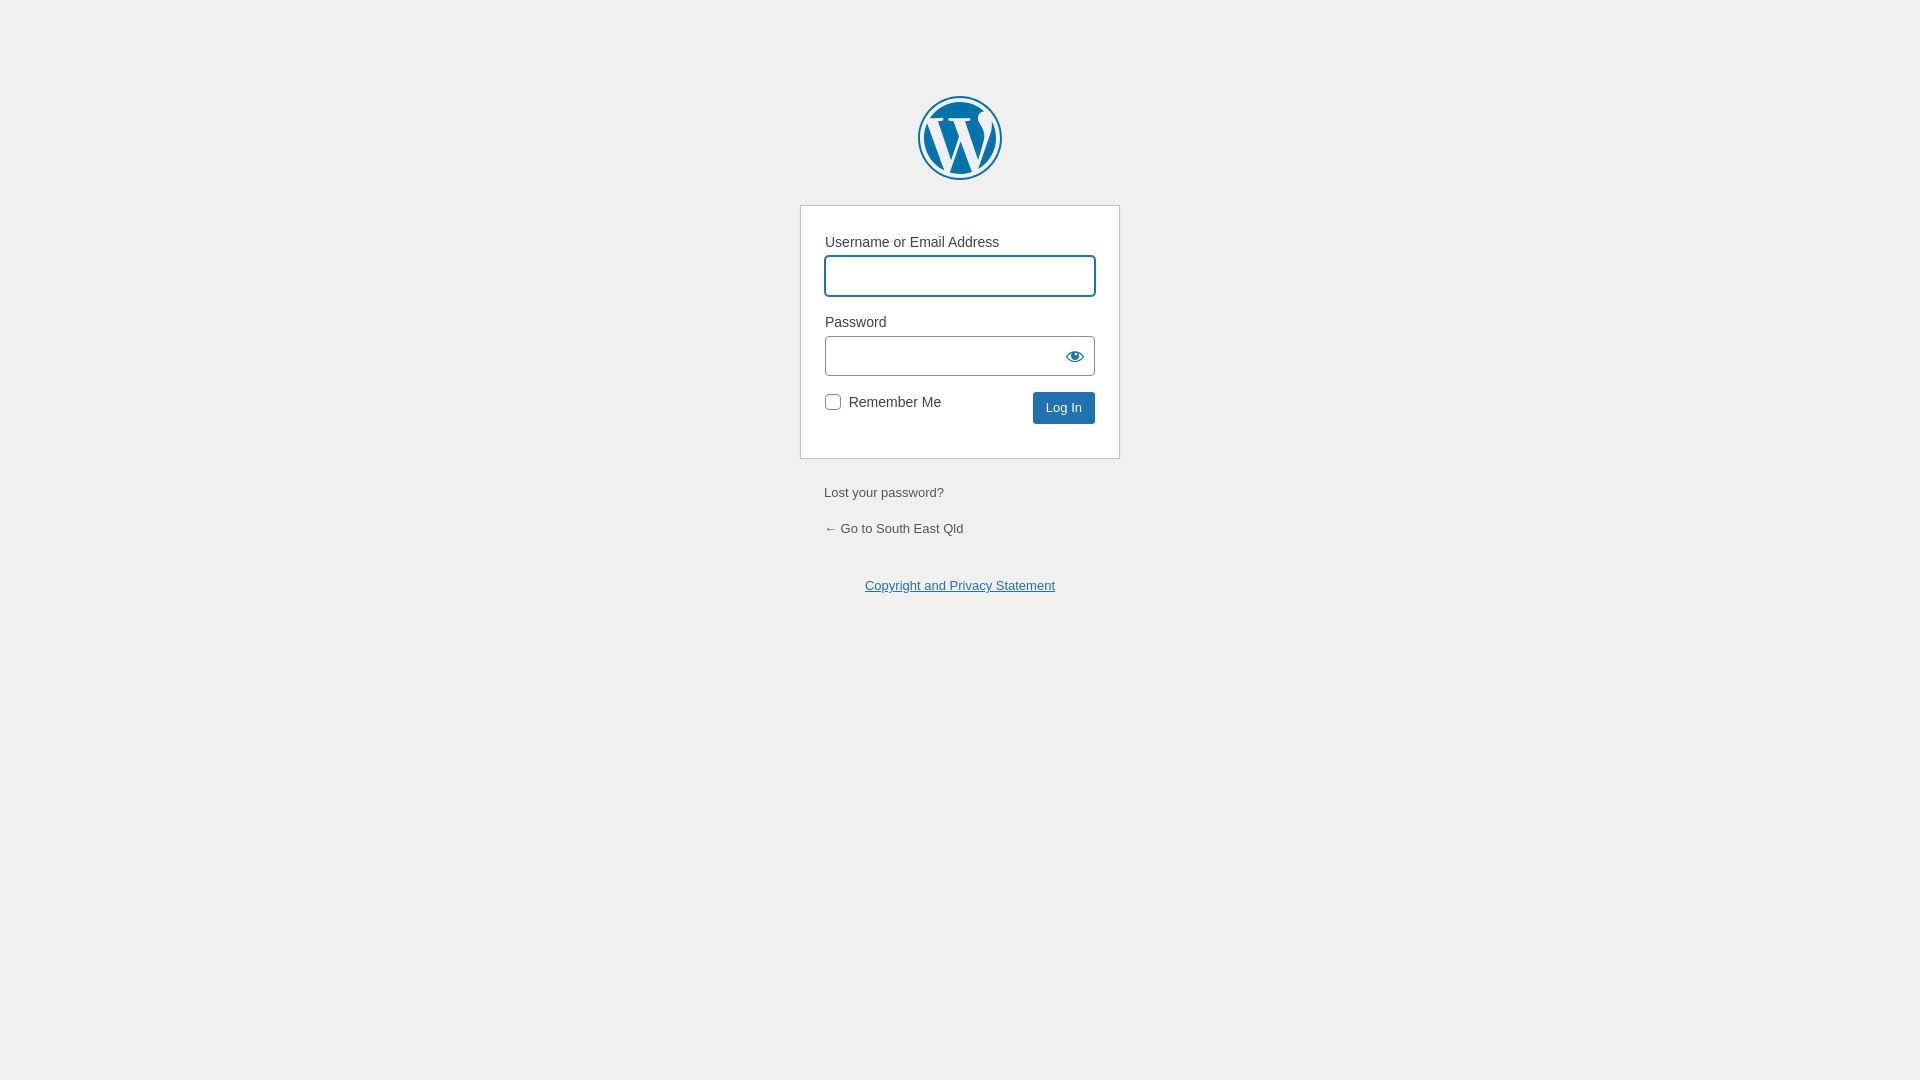 The width and height of the screenshot is (1920, 1080). I want to click on Copyright and Privacy Statement, so click(960, 586).